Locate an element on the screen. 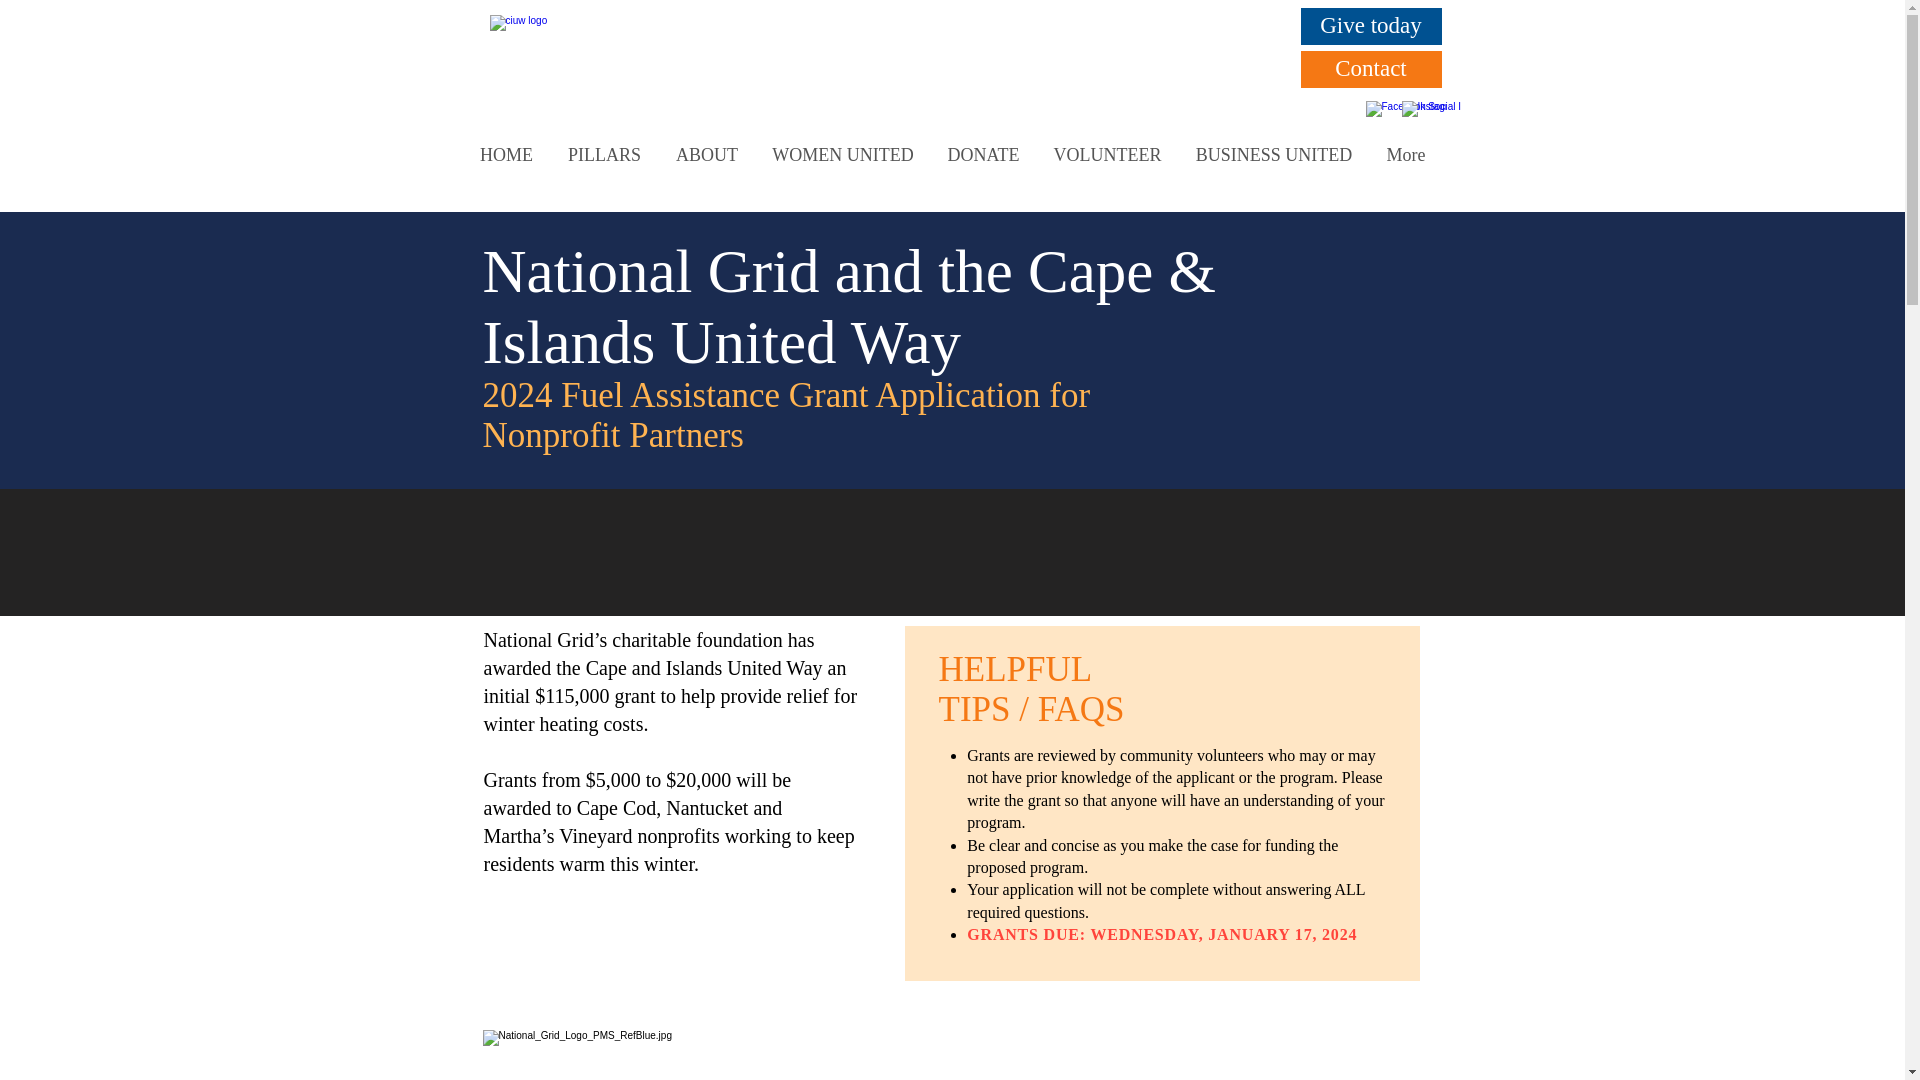 The width and height of the screenshot is (1920, 1080). HOME is located at coordinates (506, 155).